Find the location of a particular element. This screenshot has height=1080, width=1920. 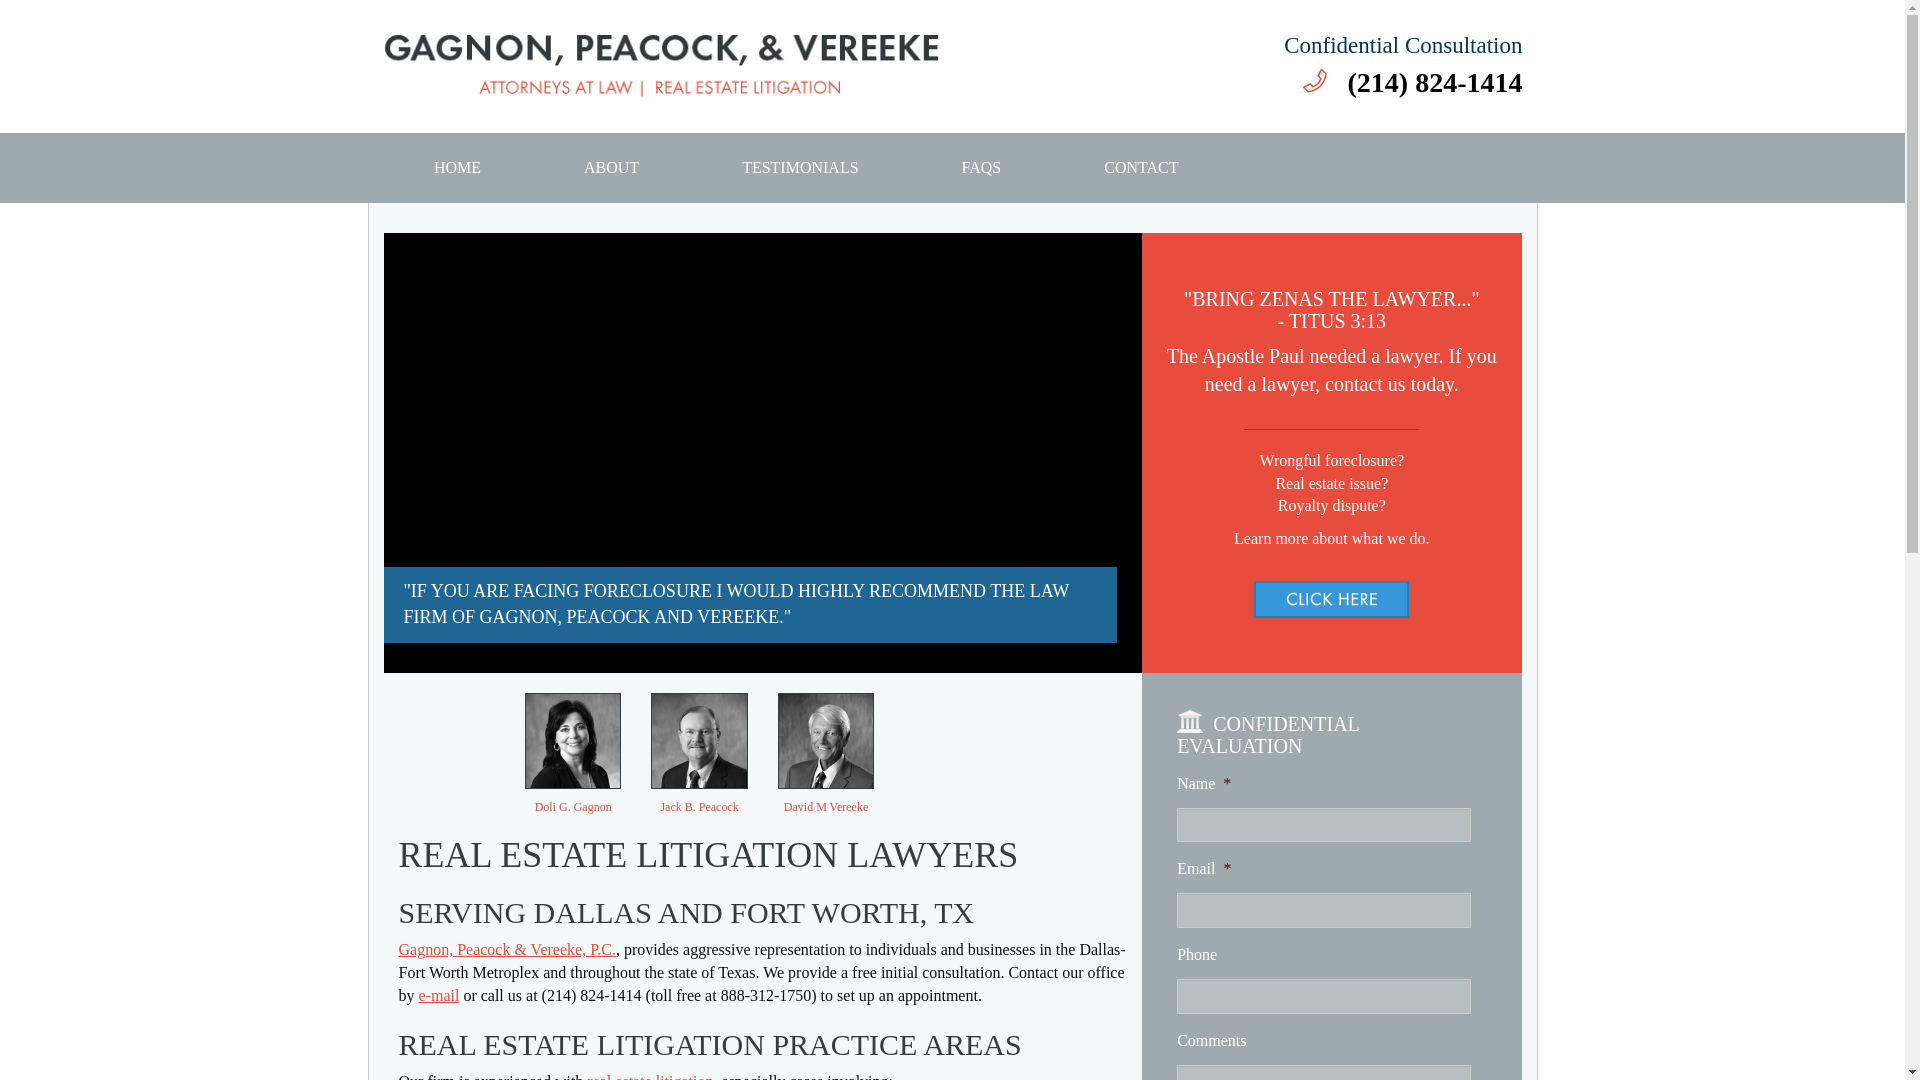

David M Vereeke is located at coordinates (825, 807).